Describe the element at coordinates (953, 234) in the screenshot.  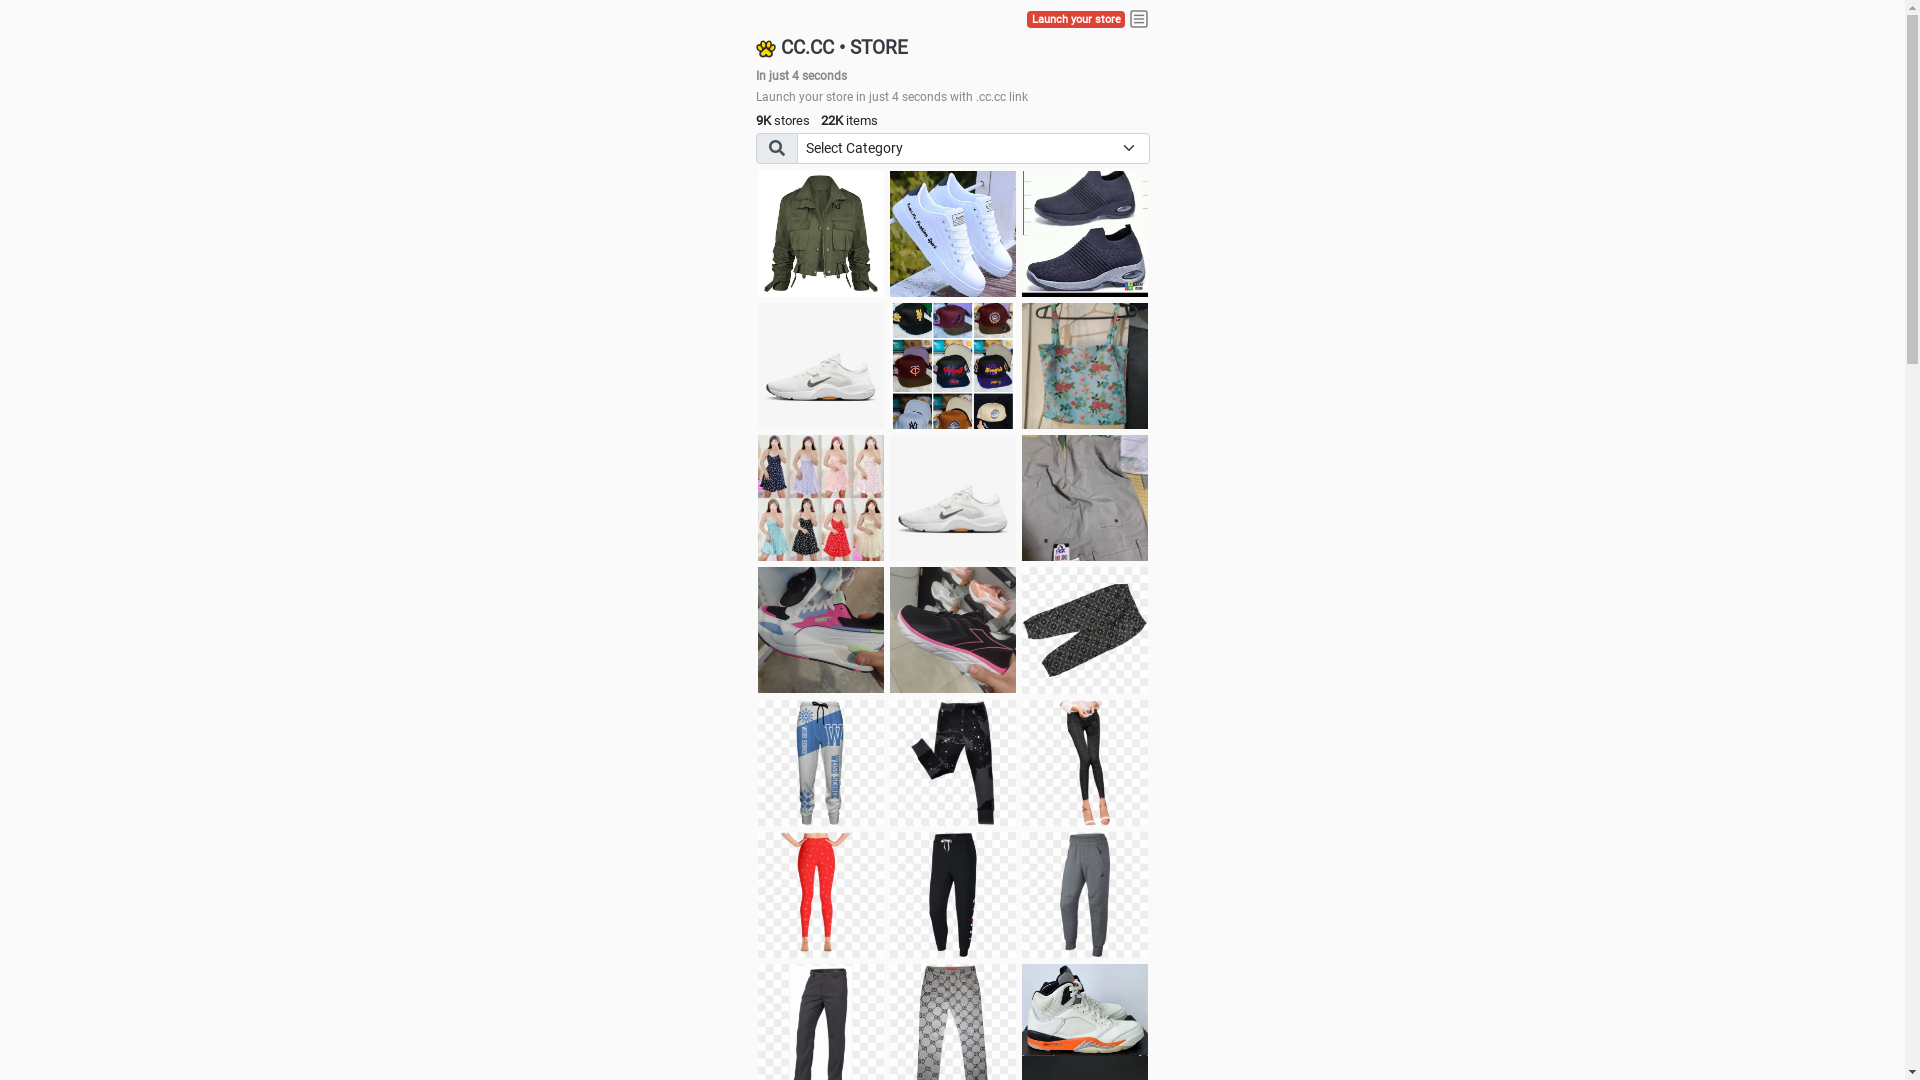
I see `white shoes` at that location.